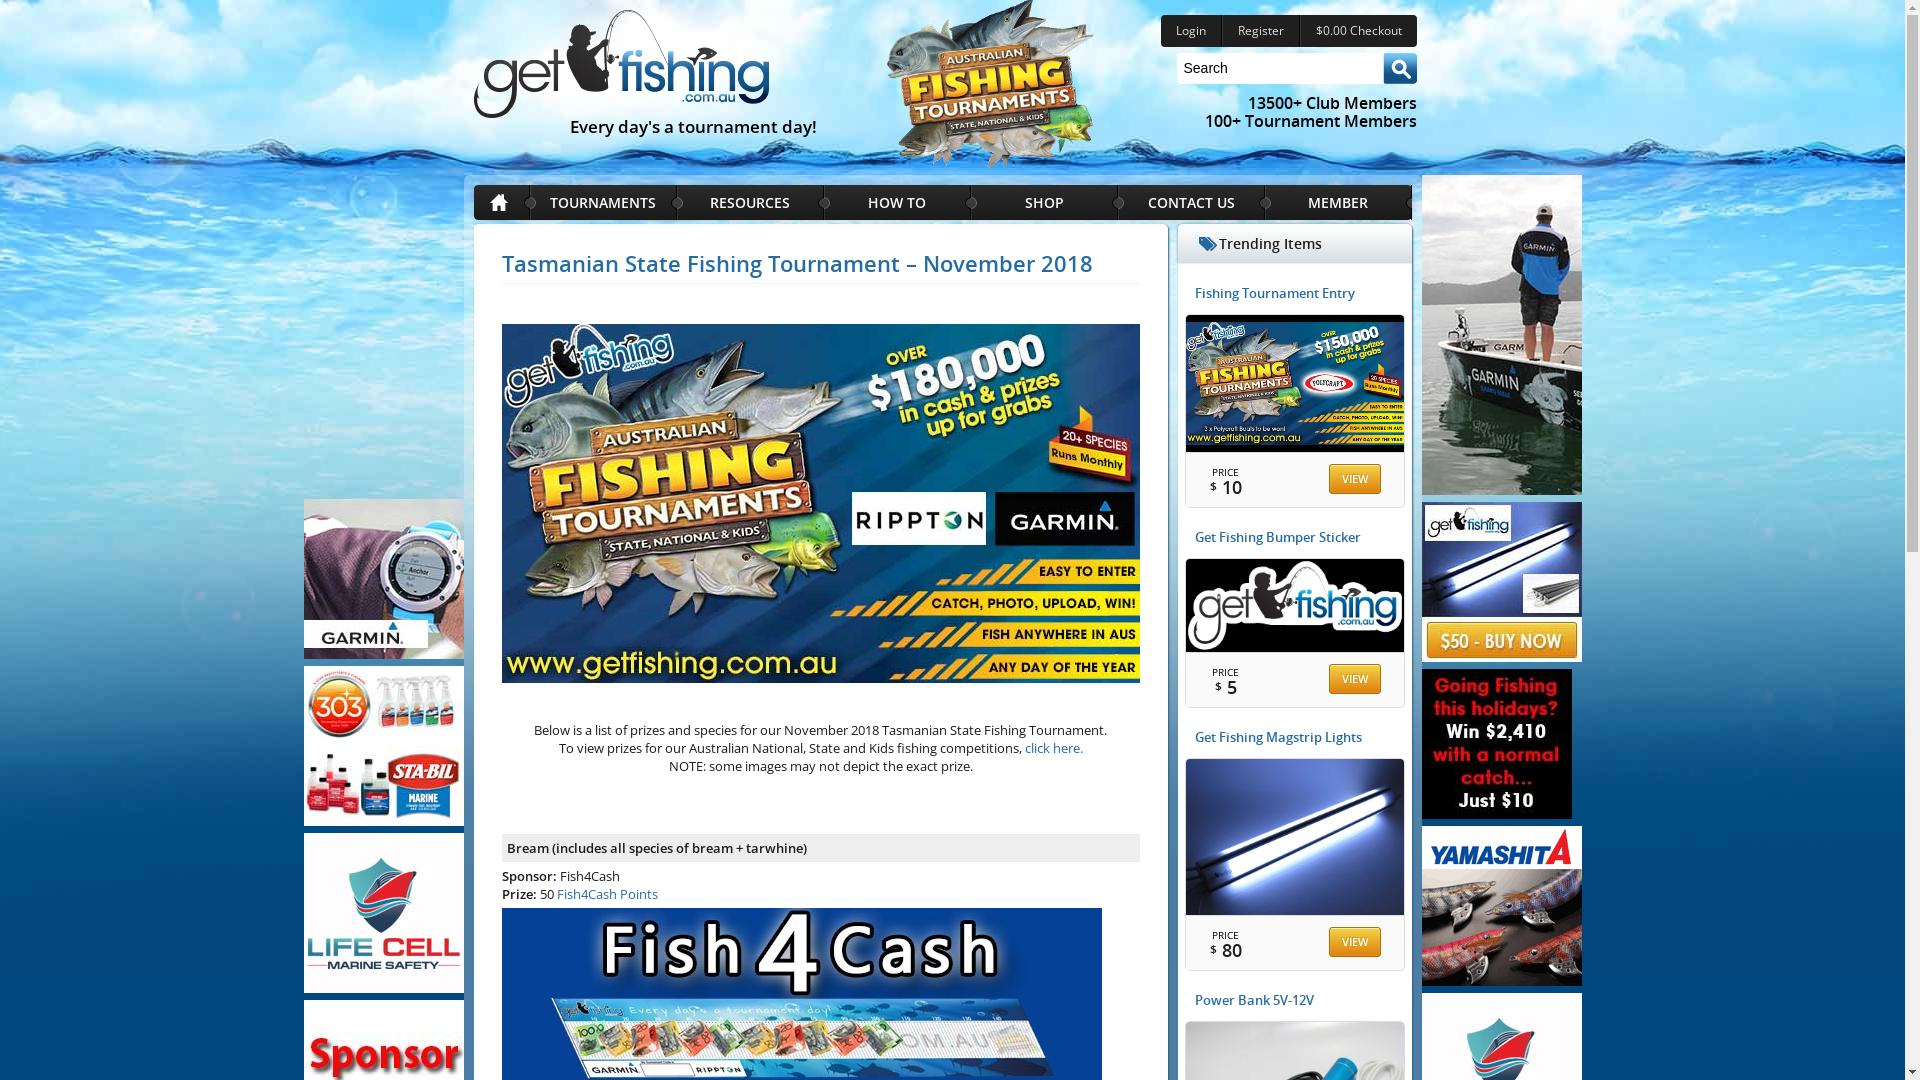  Describe the element at coordinates (1054, 748) in the screenshot. I see `click here.` at that location.